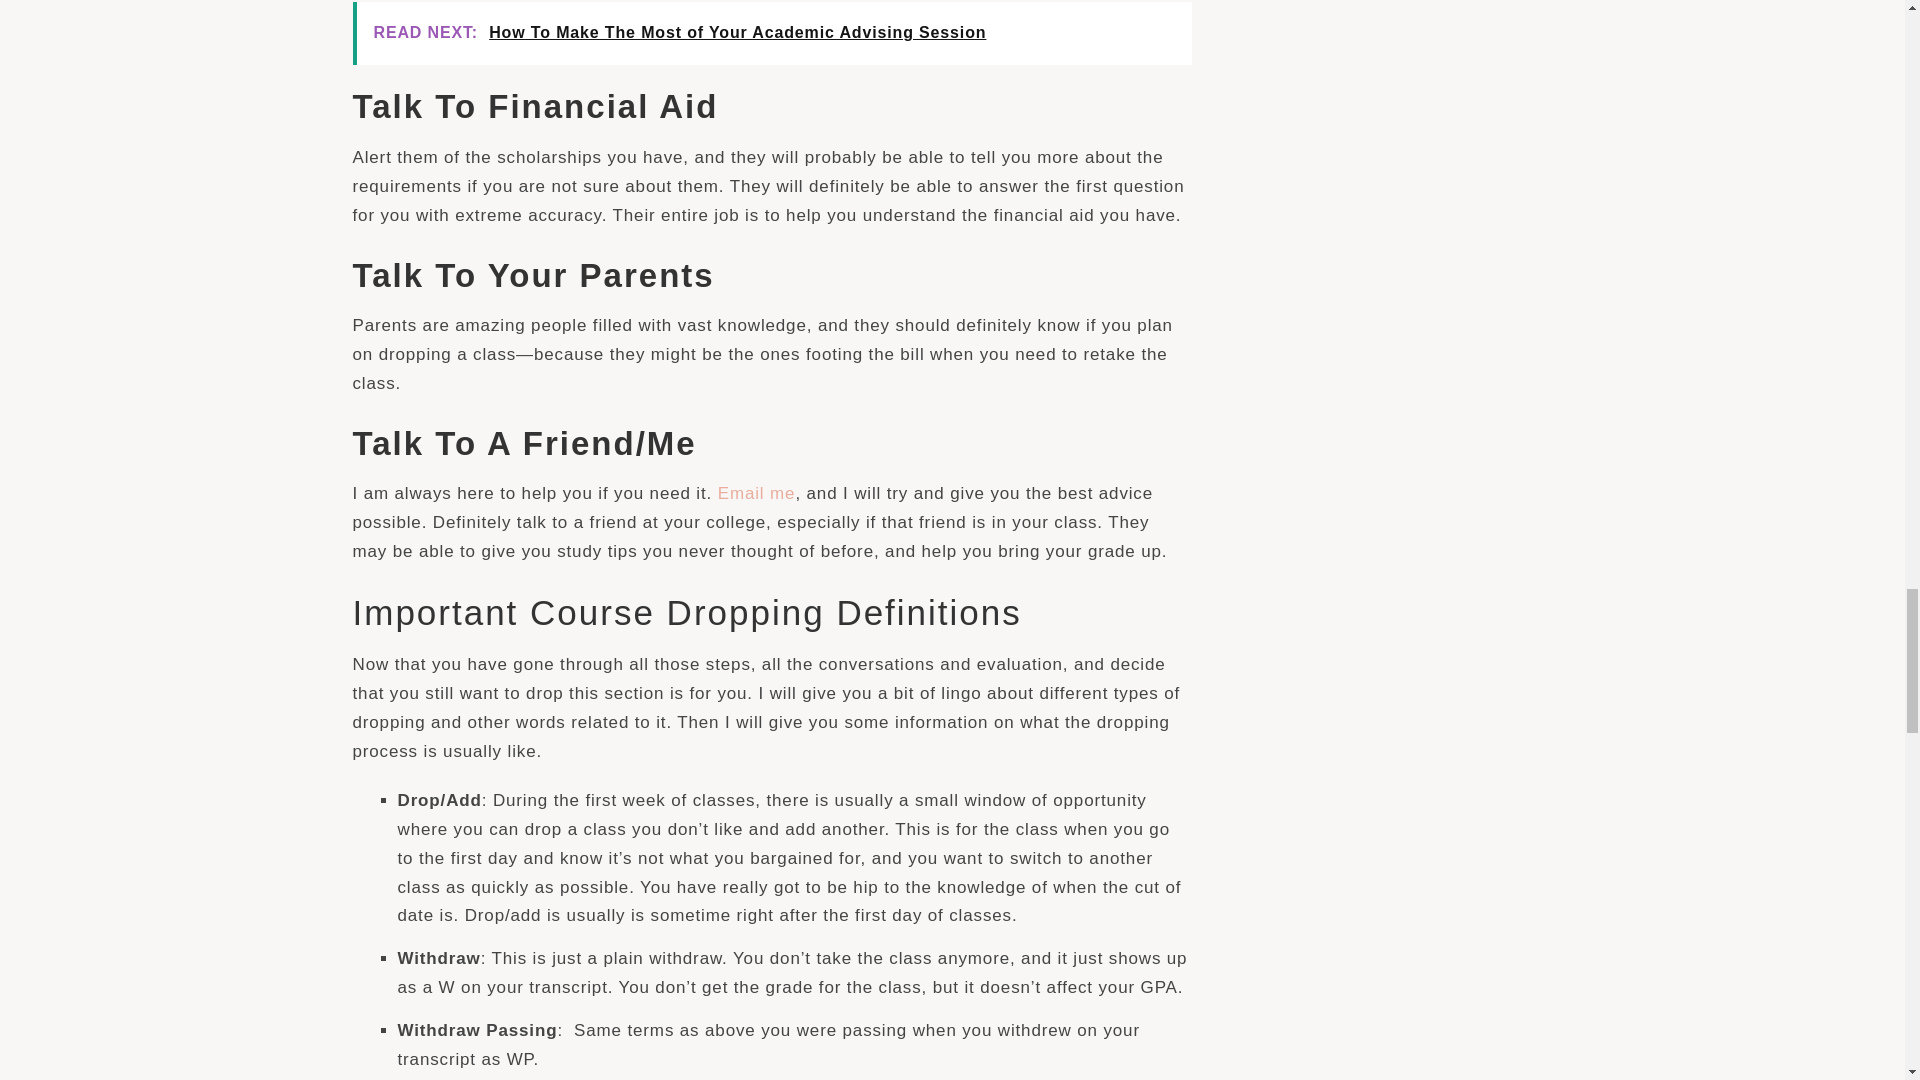 Image resolution: width=1920 pixels, height=1080 pixels. Describe the element at coordinates (757, 493) in the screenshot. I see `Email me` at that location.